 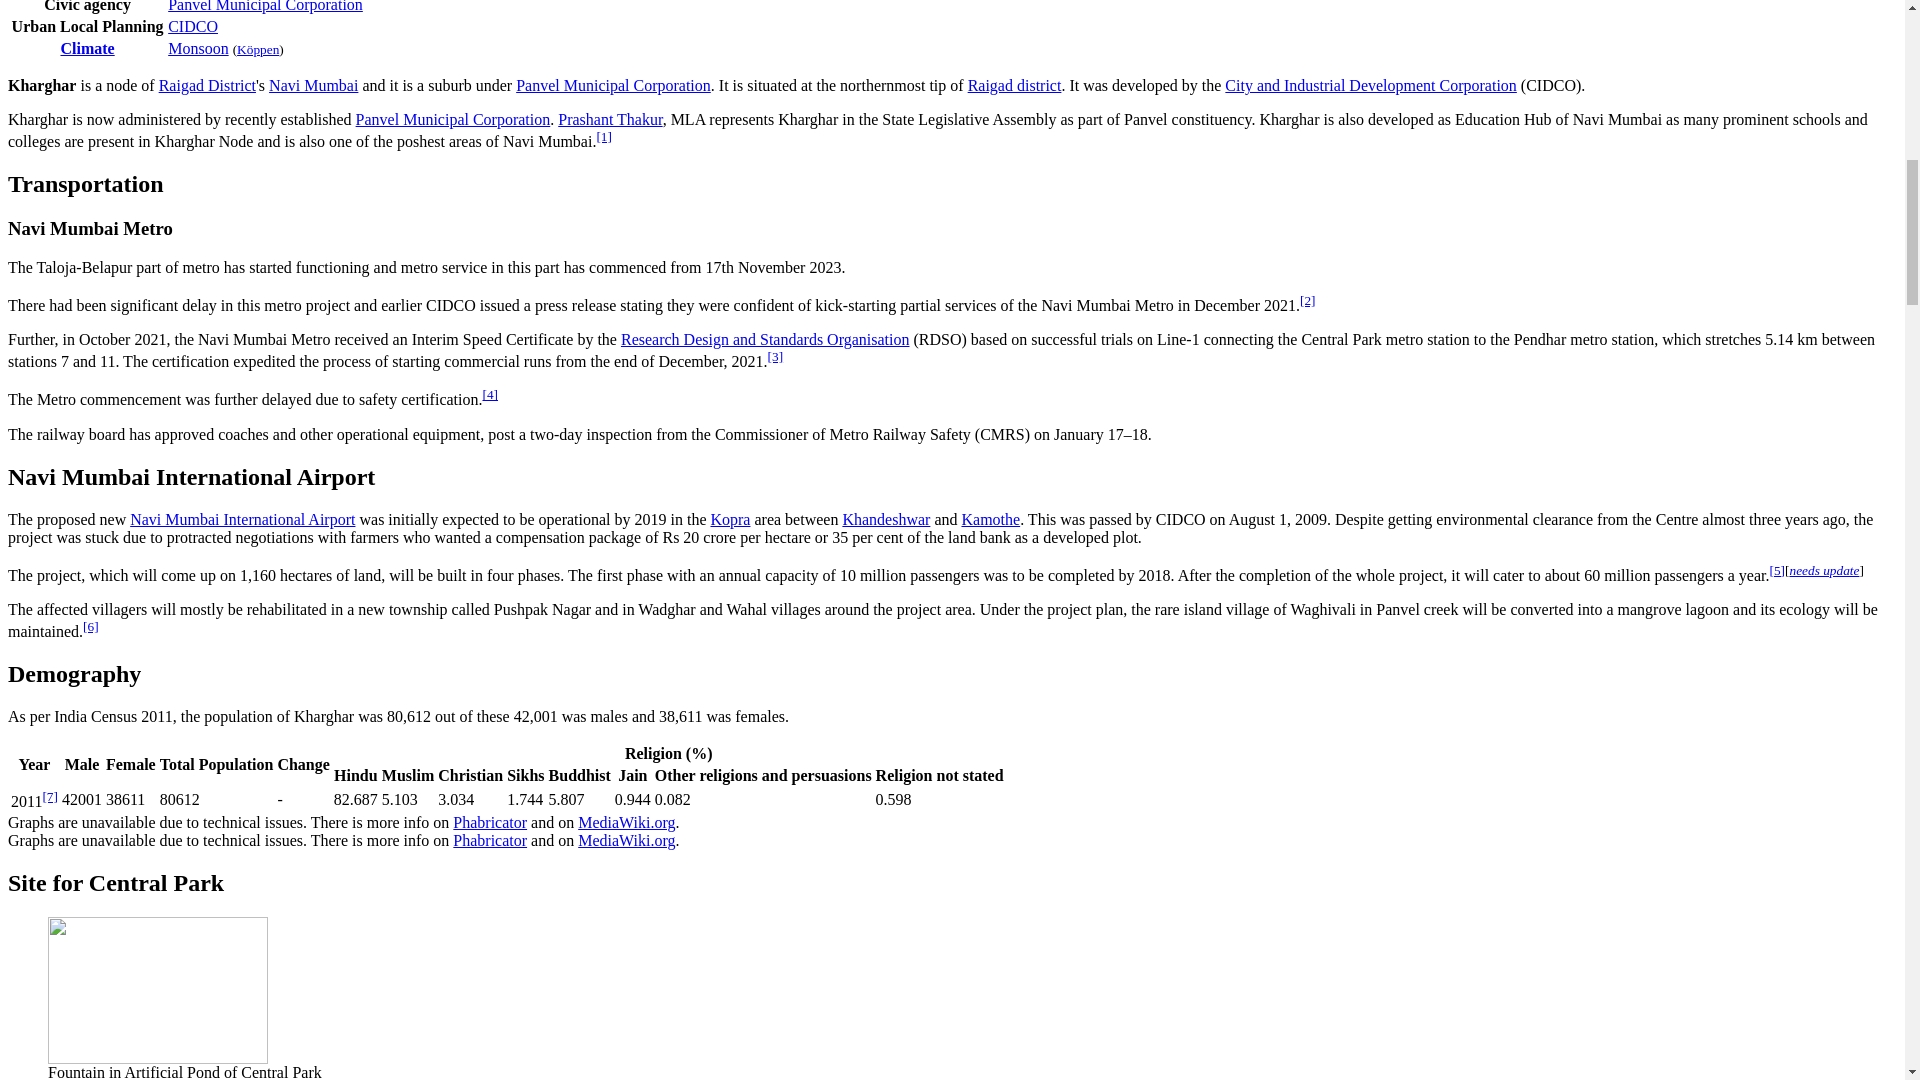 What do you see at coordinates (765, 338) in the screenshot?
I see `Research Design and Standards Organisation` at bounding box center [765, 338].